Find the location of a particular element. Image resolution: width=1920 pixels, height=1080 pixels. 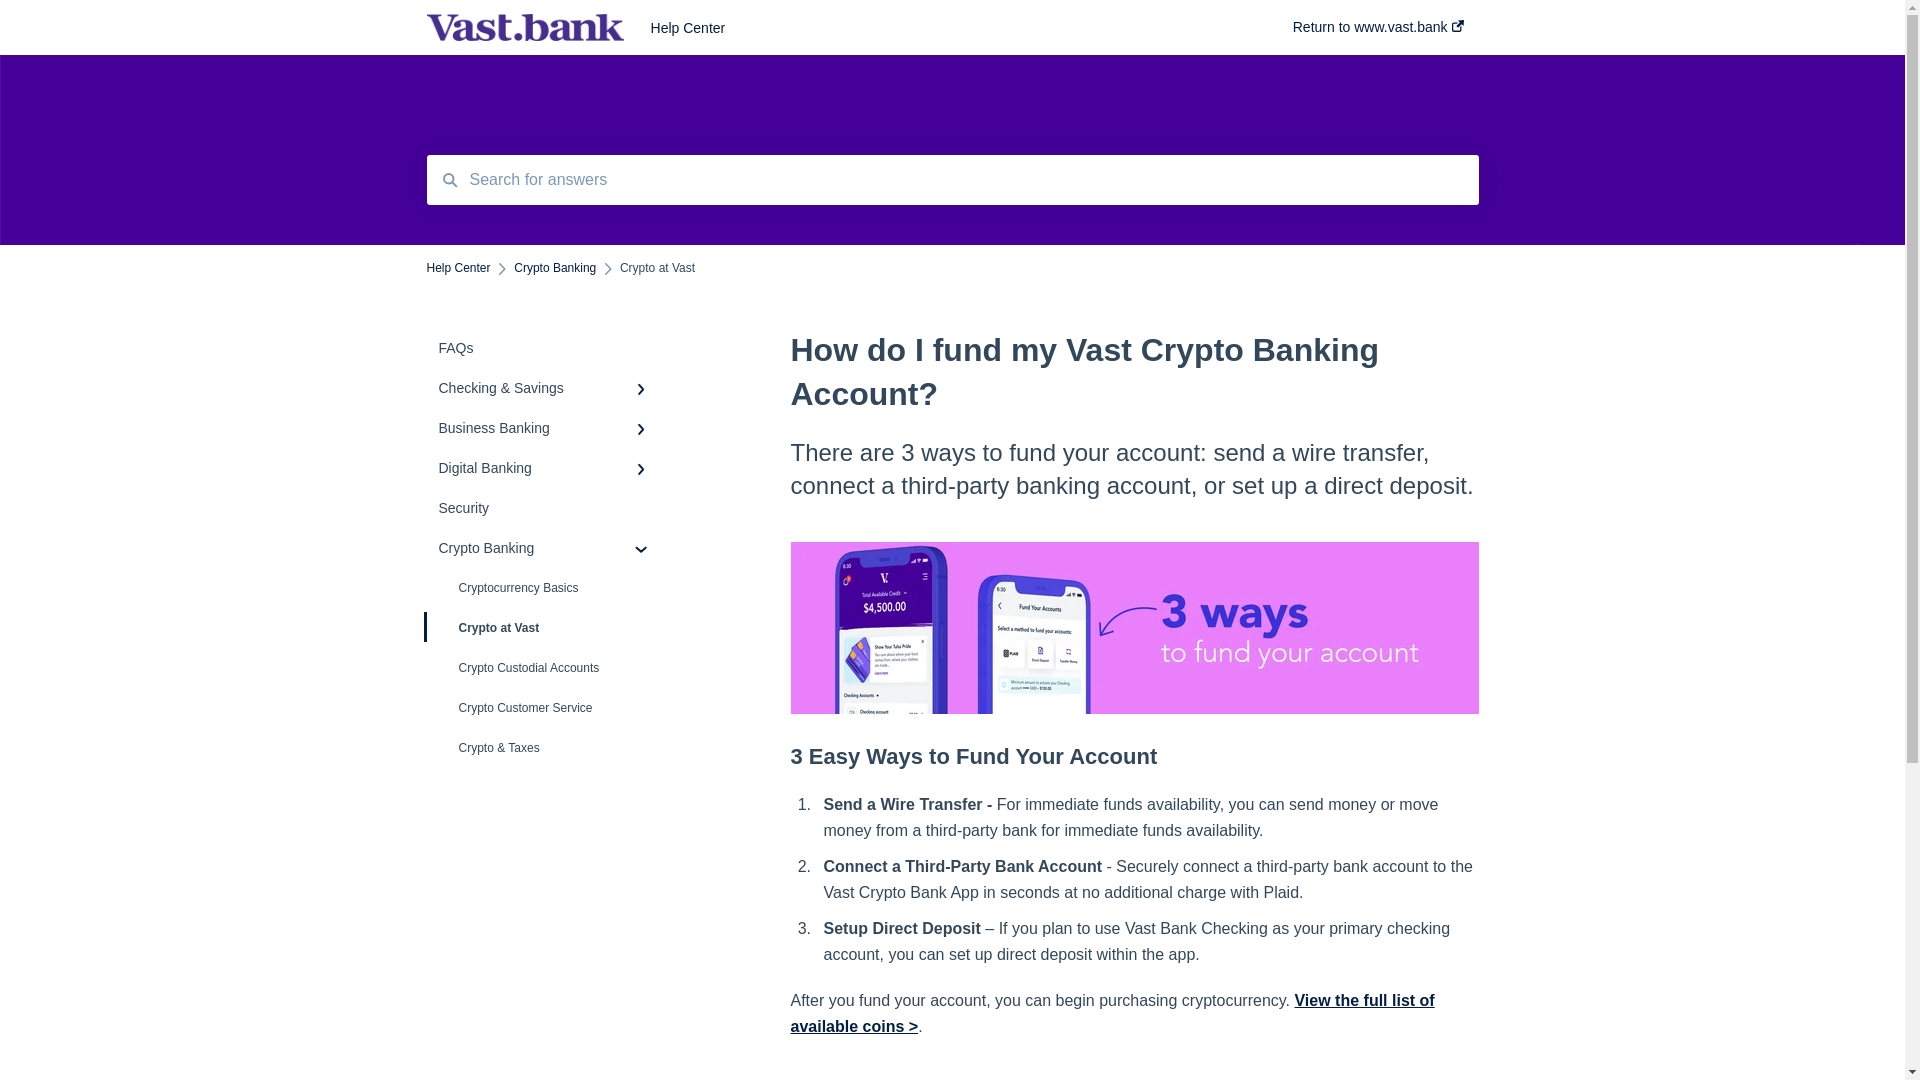

Crypto Banking is located at coordinates (546, 548).